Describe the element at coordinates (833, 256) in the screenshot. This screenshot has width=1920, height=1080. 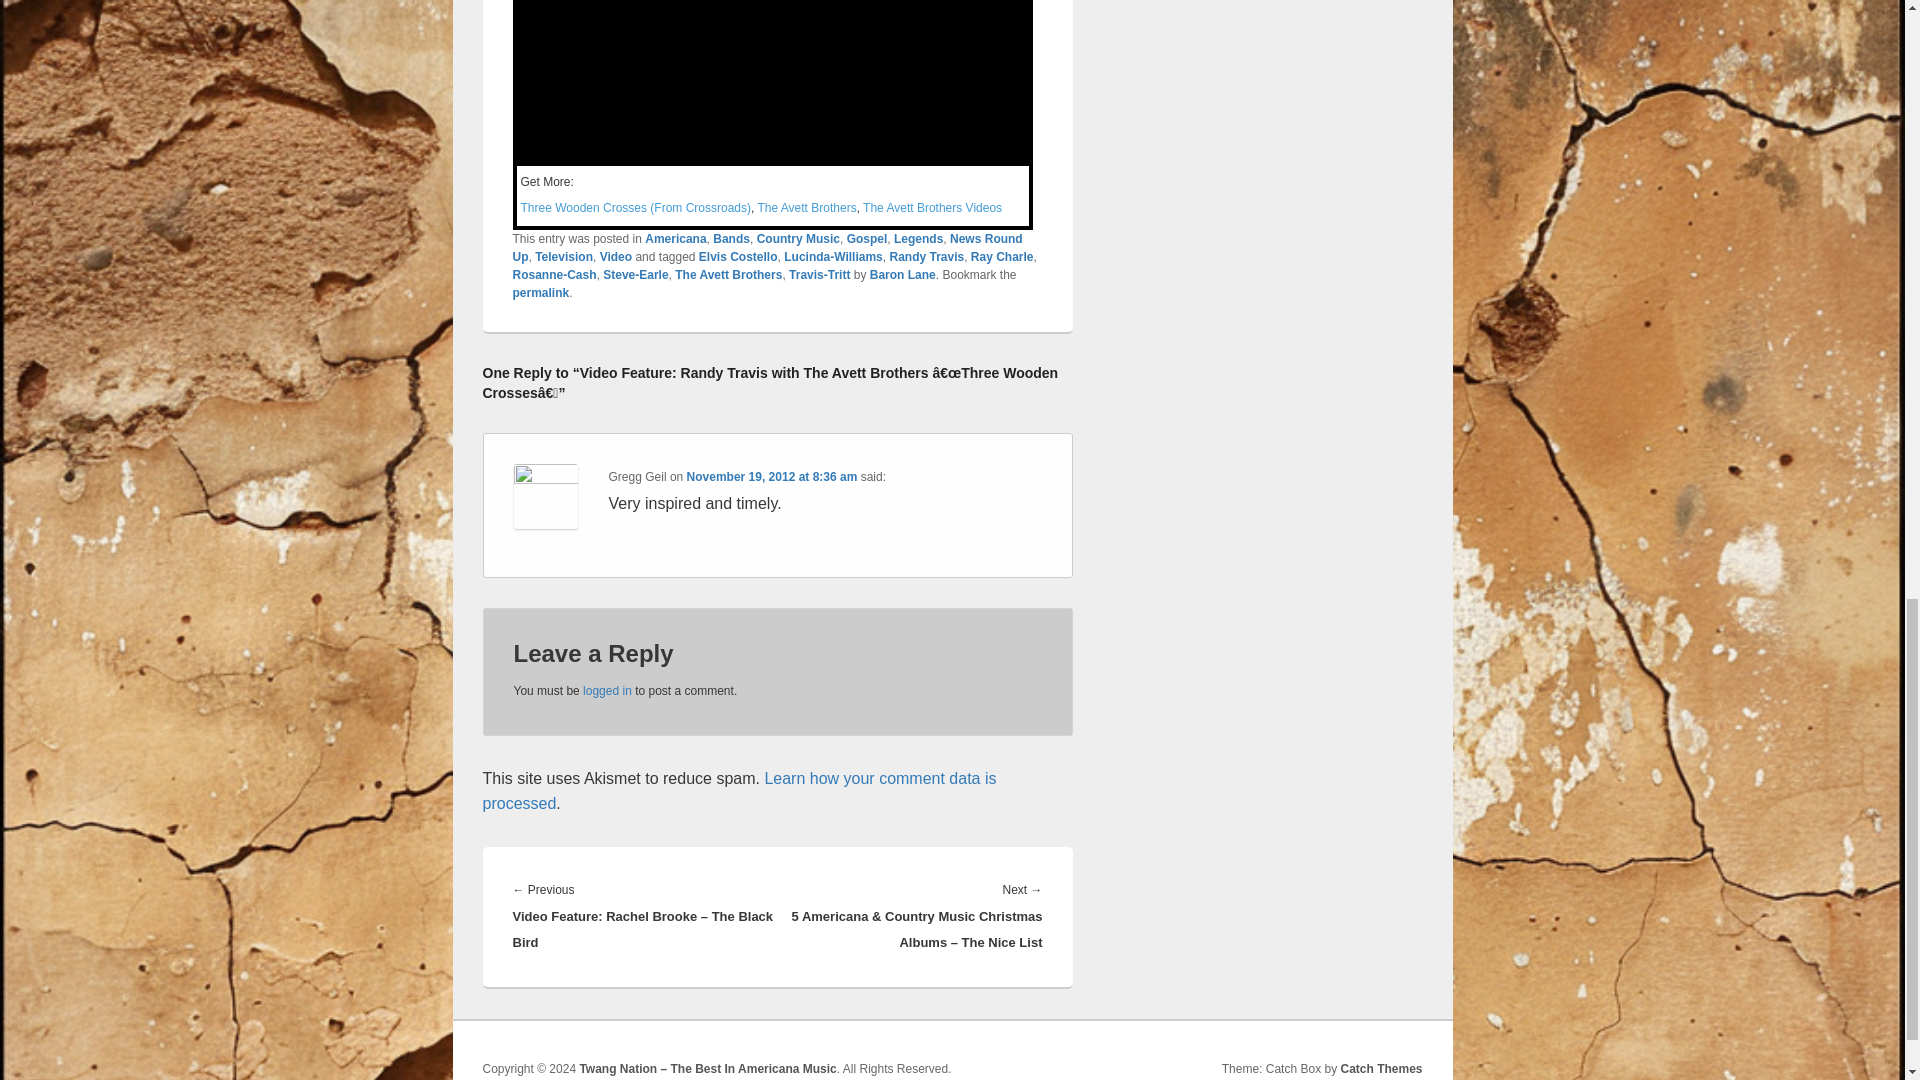
I see `Lucinda-Williams` at that location.